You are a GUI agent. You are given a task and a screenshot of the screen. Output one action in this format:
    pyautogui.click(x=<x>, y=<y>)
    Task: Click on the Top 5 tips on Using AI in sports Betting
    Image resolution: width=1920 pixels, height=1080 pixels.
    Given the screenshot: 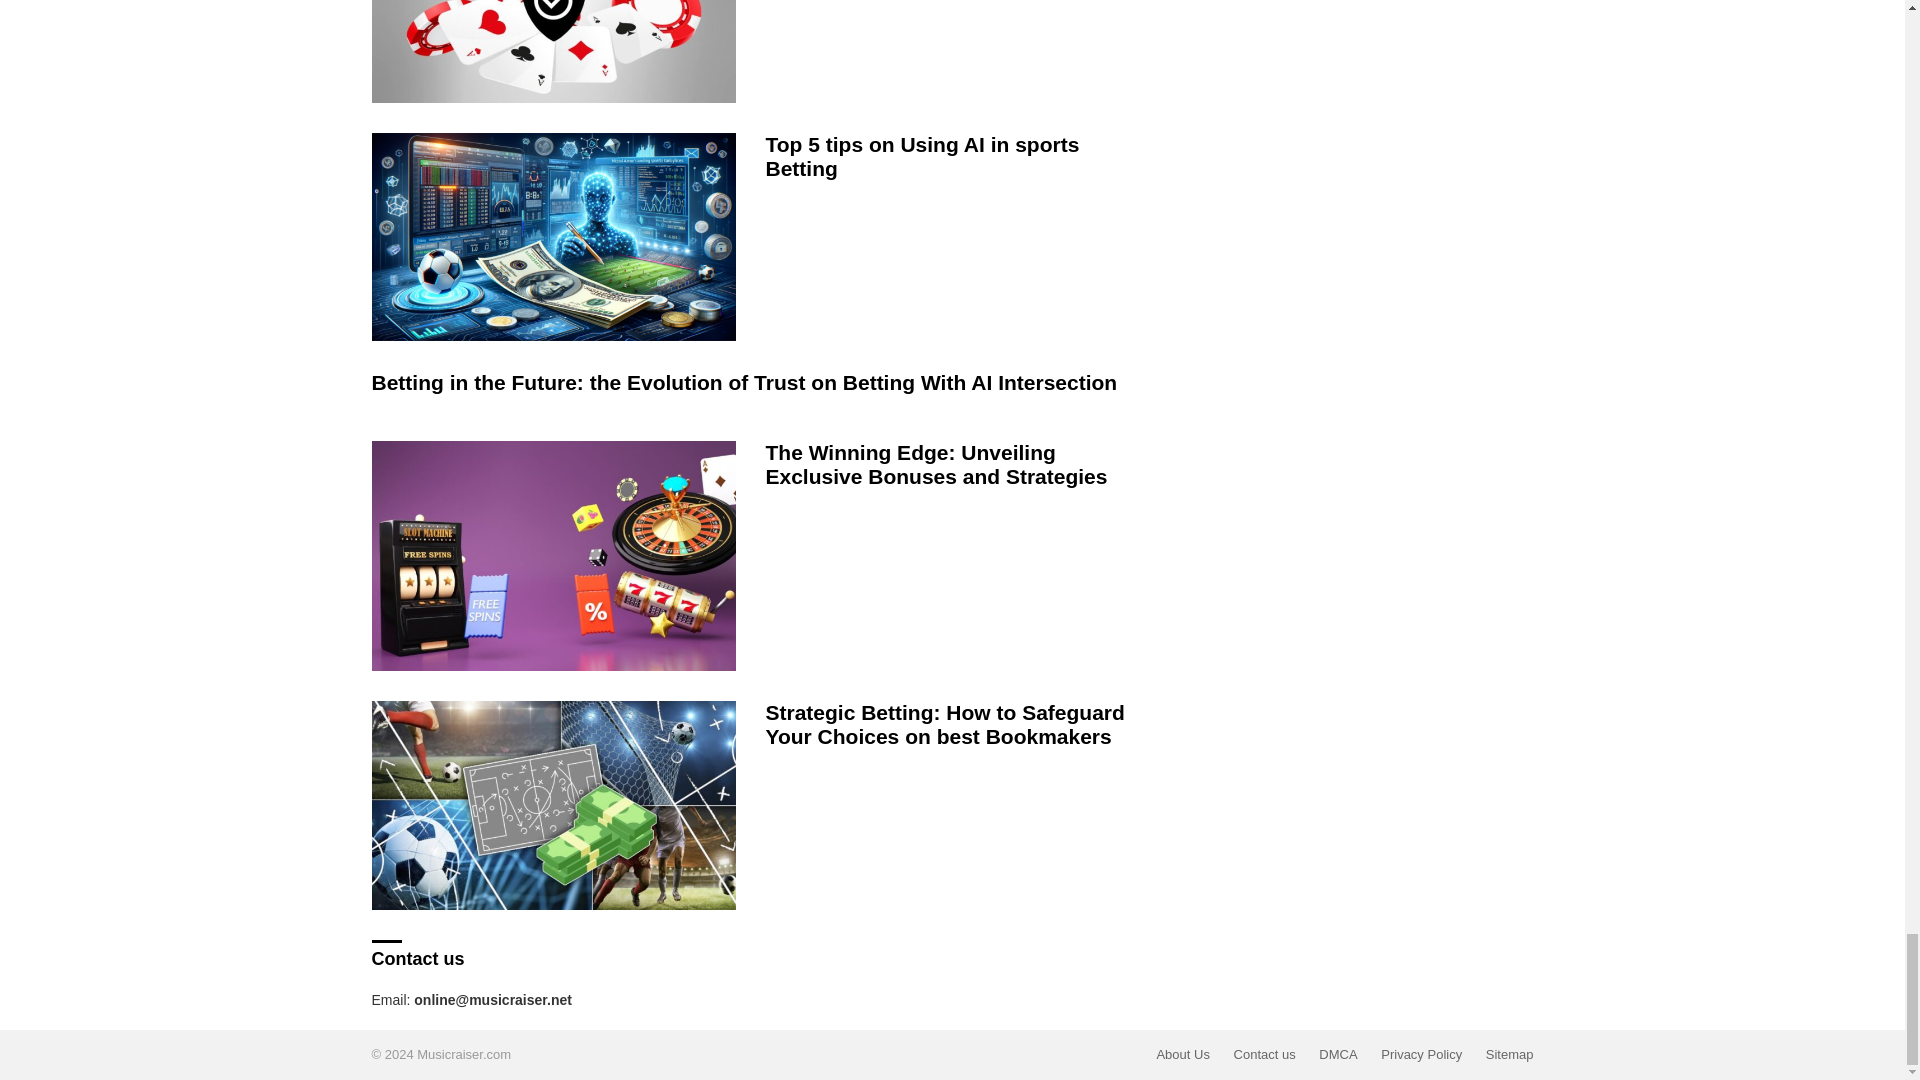 What is the action you would take?
    pyautogui.click(x=554, y=236)
    